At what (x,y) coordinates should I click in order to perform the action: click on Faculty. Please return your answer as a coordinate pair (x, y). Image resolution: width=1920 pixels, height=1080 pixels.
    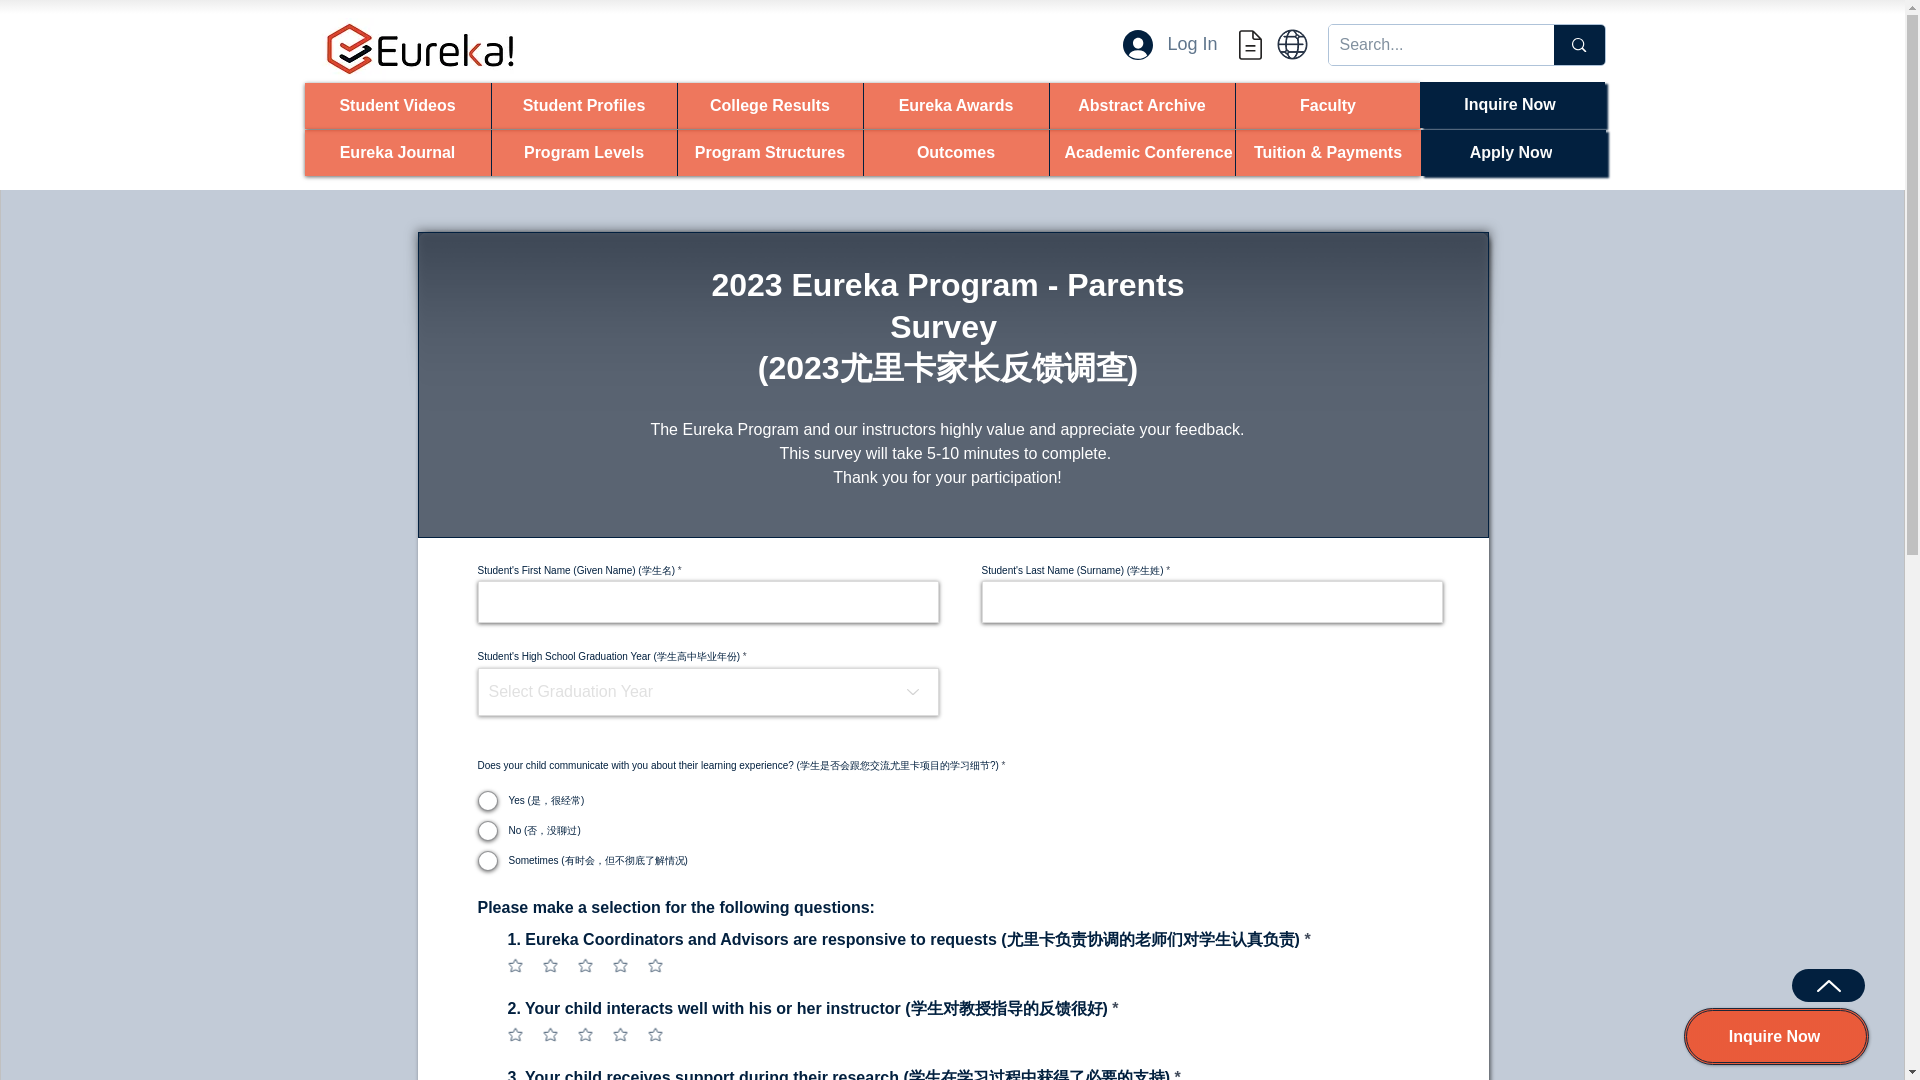
    Looking at the image, I should click on (1327, 106).